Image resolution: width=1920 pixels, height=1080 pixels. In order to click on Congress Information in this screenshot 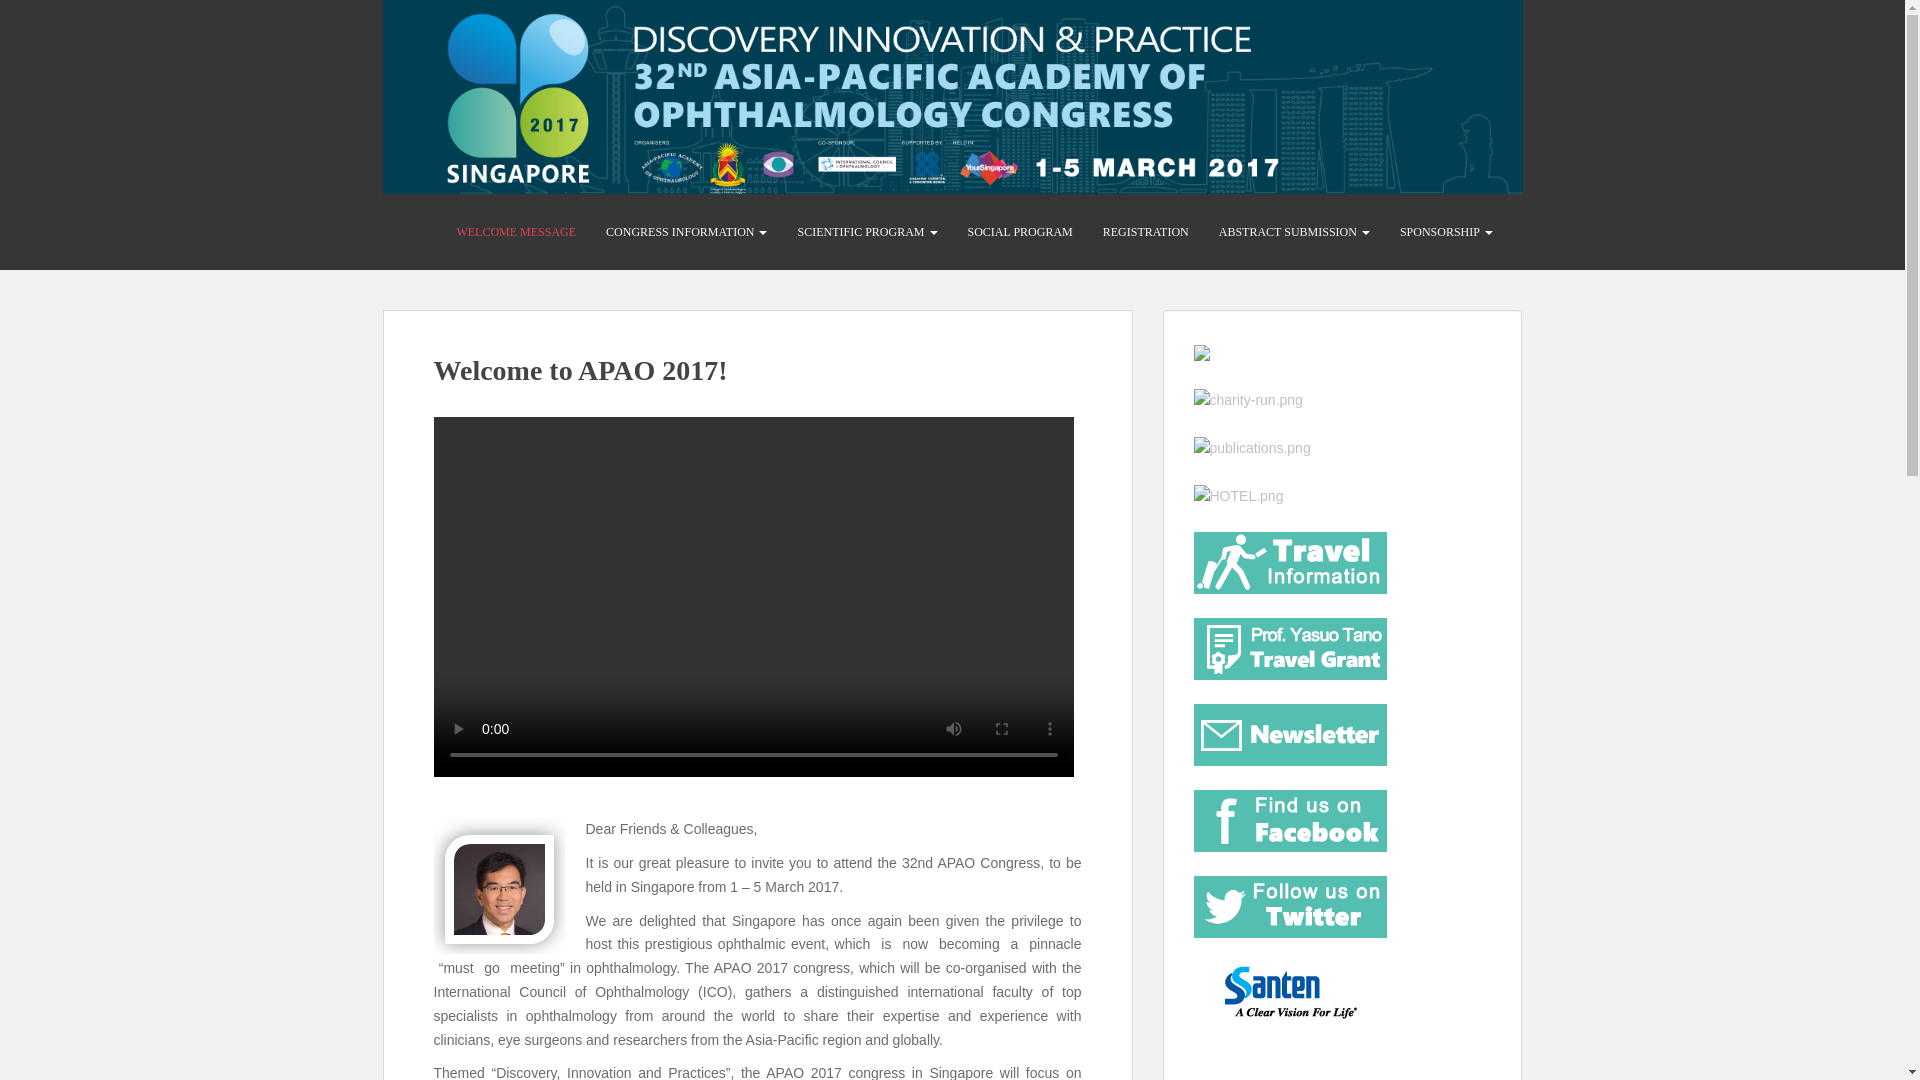, I will do `click(686, 232)`.